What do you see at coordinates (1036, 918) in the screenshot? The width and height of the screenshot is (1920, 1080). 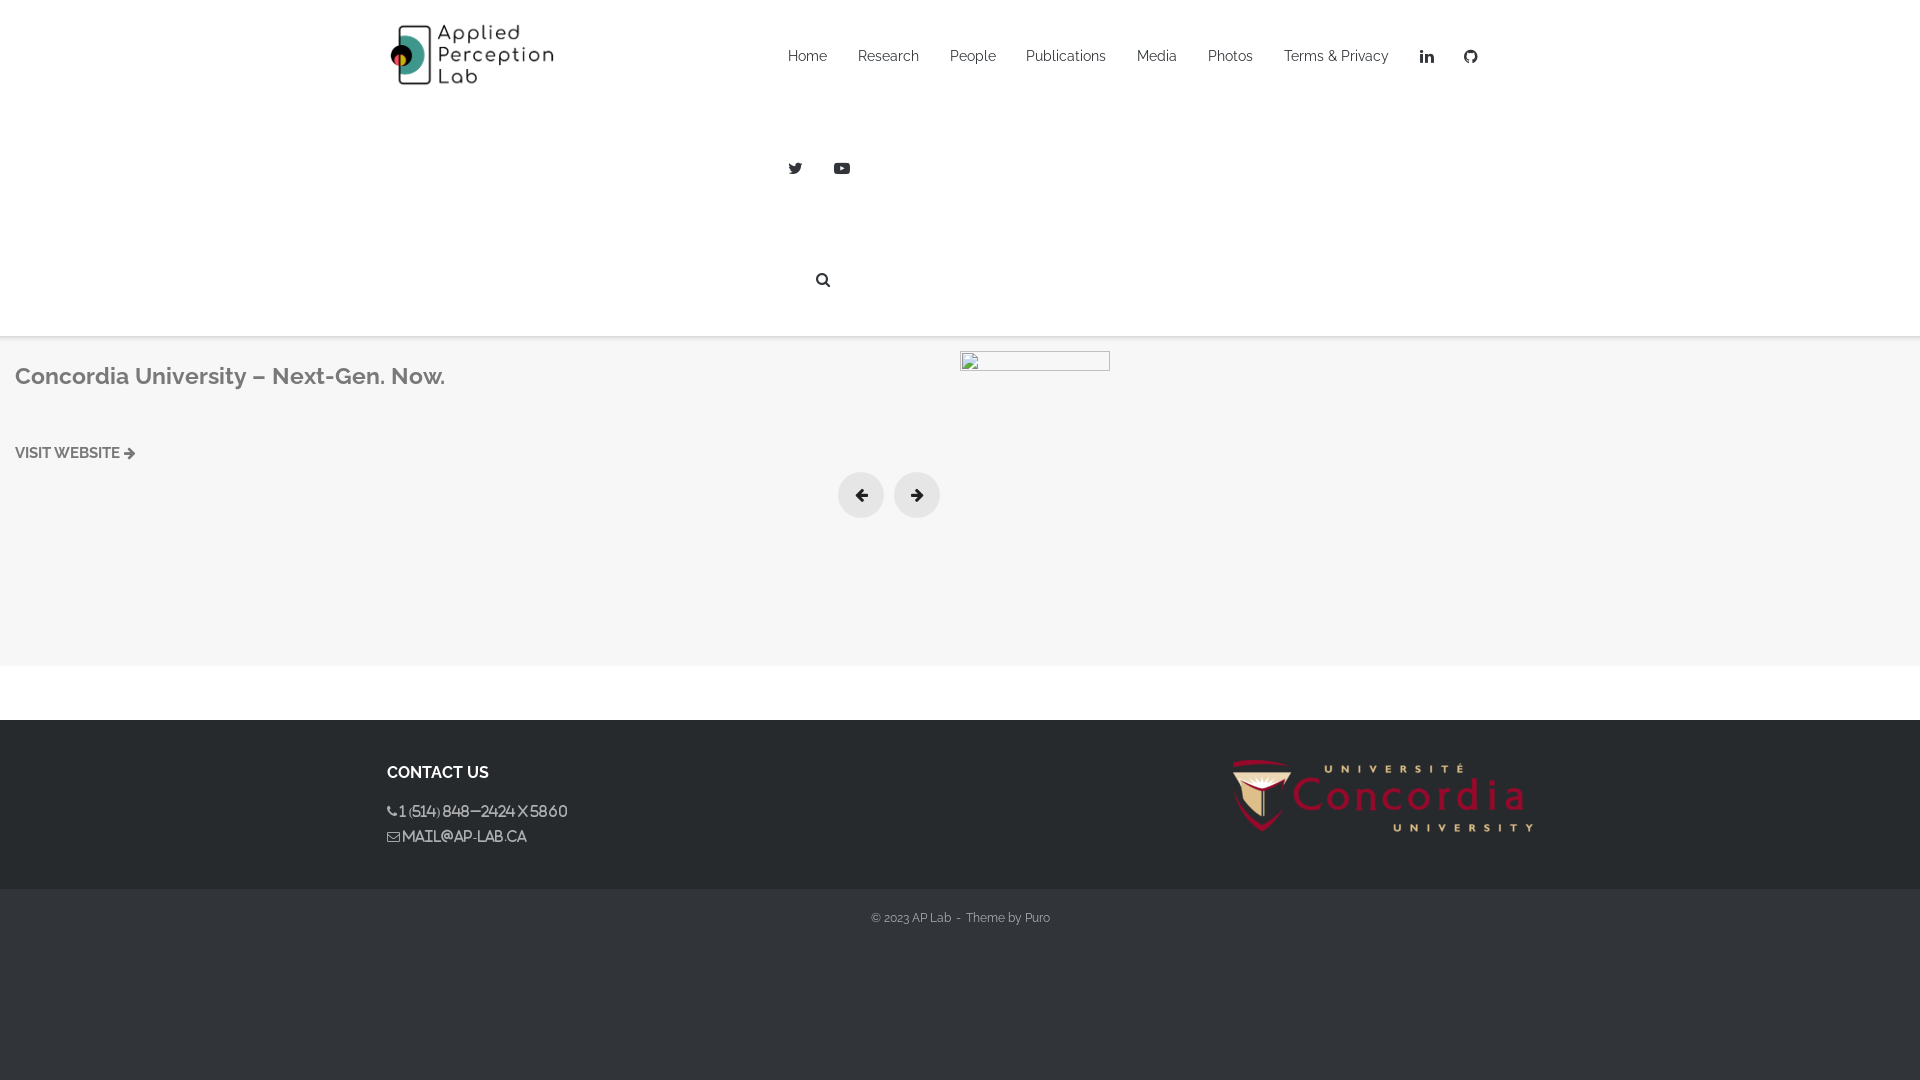 I see `Puro` at bounding box center [1036, 918].